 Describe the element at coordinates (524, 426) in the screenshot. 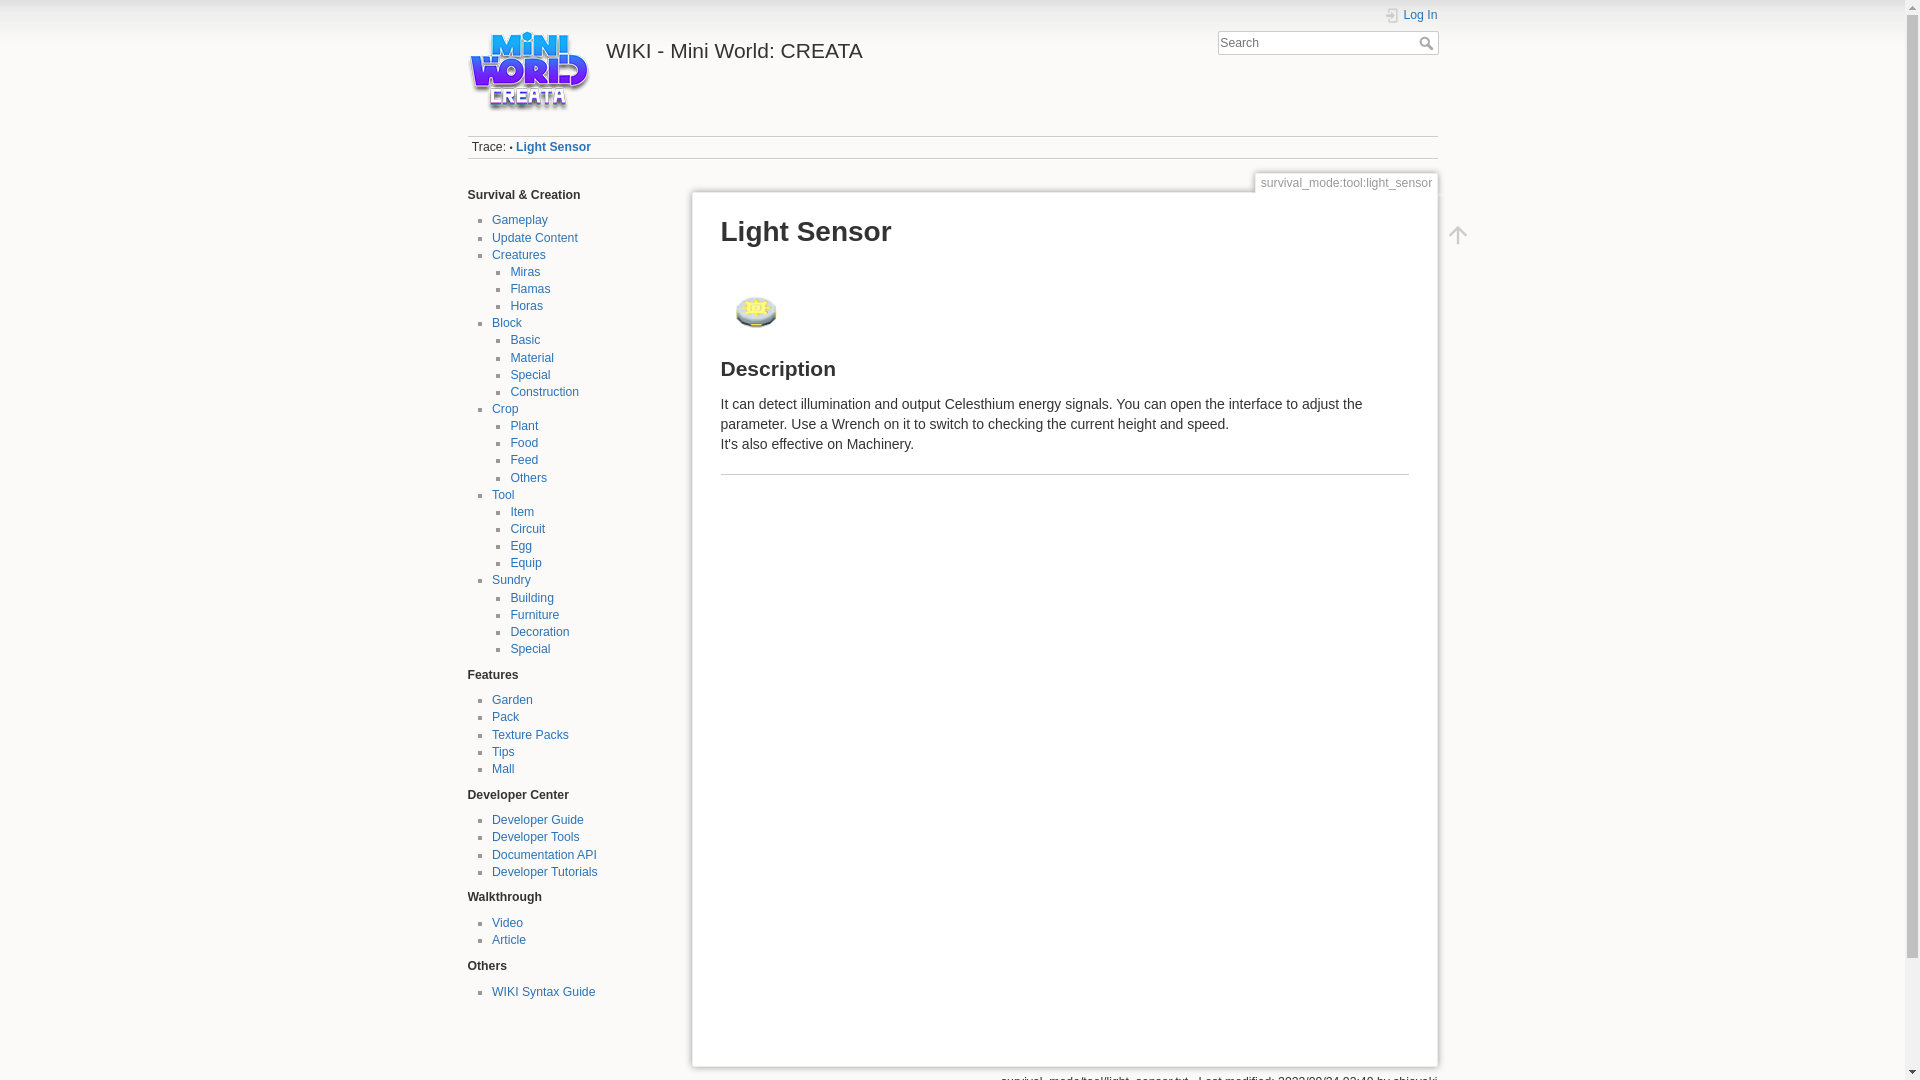

I see `Plant` at that location.